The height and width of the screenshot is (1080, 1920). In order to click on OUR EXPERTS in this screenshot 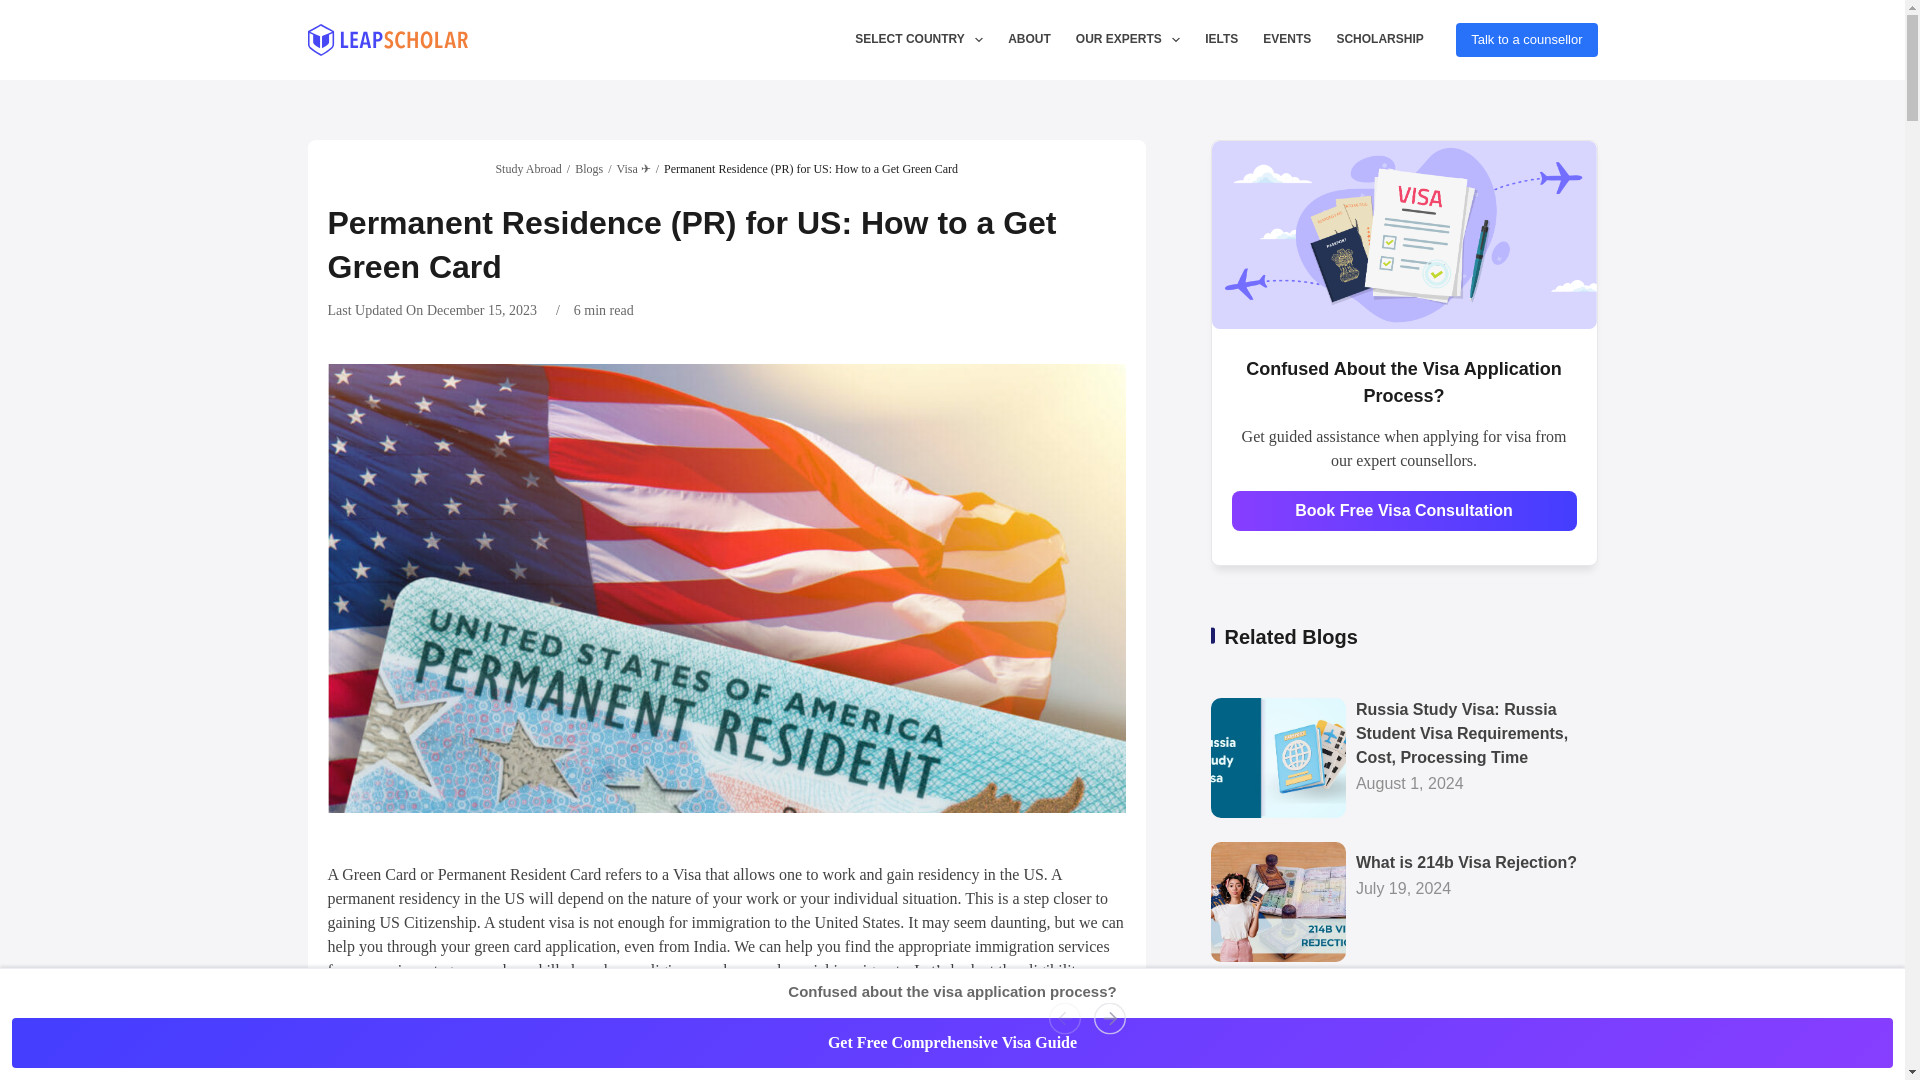, I will do `click(1128, 40)`.